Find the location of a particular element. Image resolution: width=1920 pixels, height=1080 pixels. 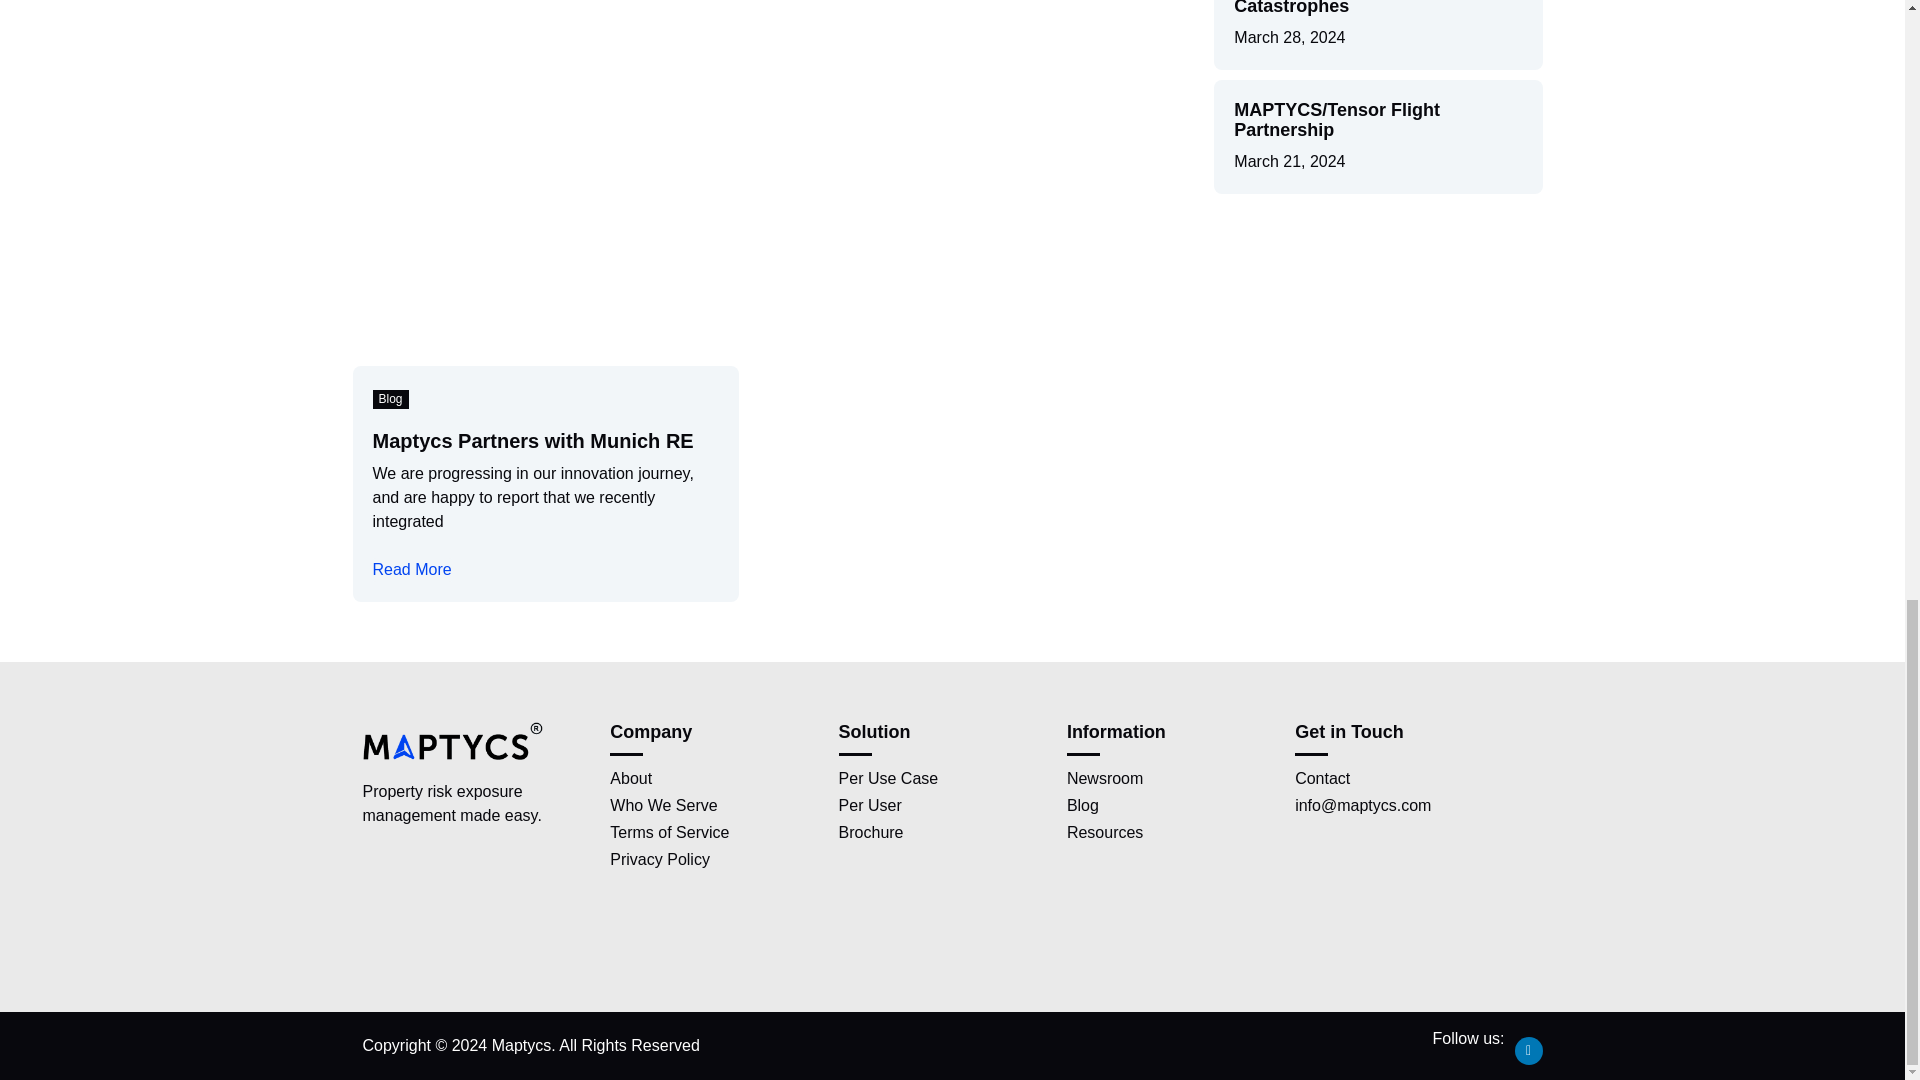

Global Losses from Natural Catastrophes is located at coordinates (1351, 8).